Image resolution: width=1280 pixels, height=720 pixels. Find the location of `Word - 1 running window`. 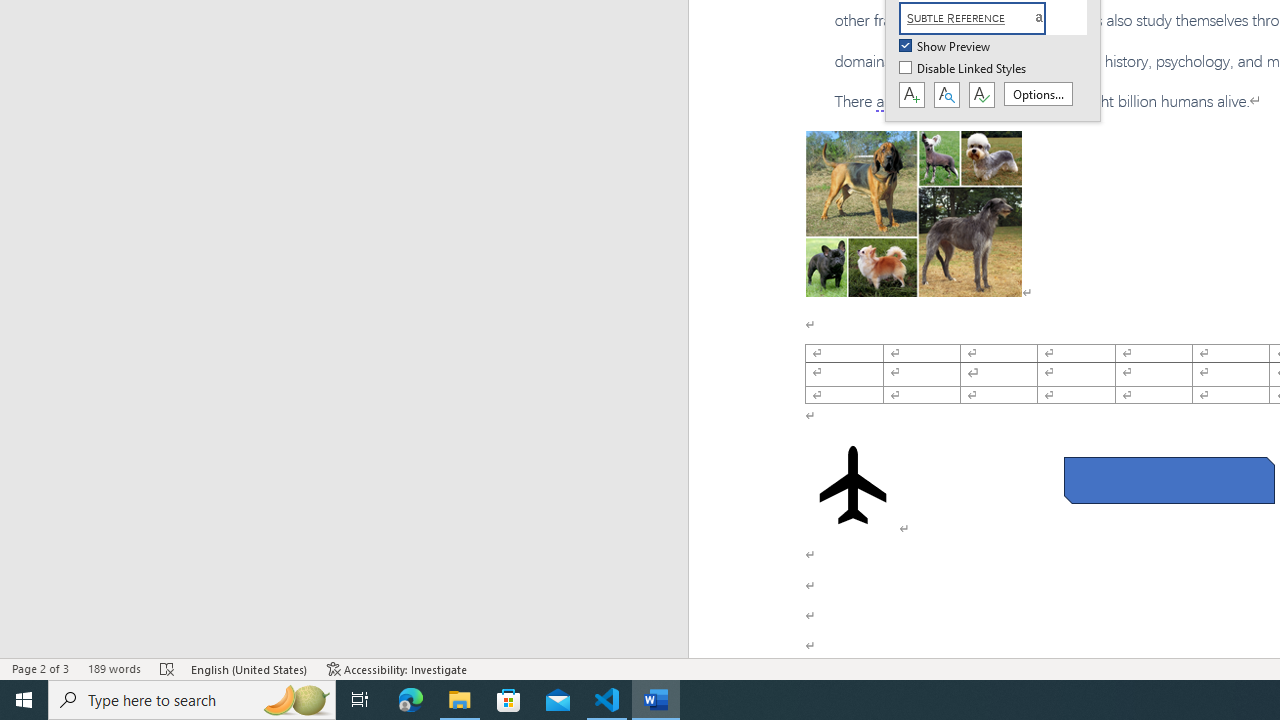

Word - 1 running window is located at coordinates (656, 700).